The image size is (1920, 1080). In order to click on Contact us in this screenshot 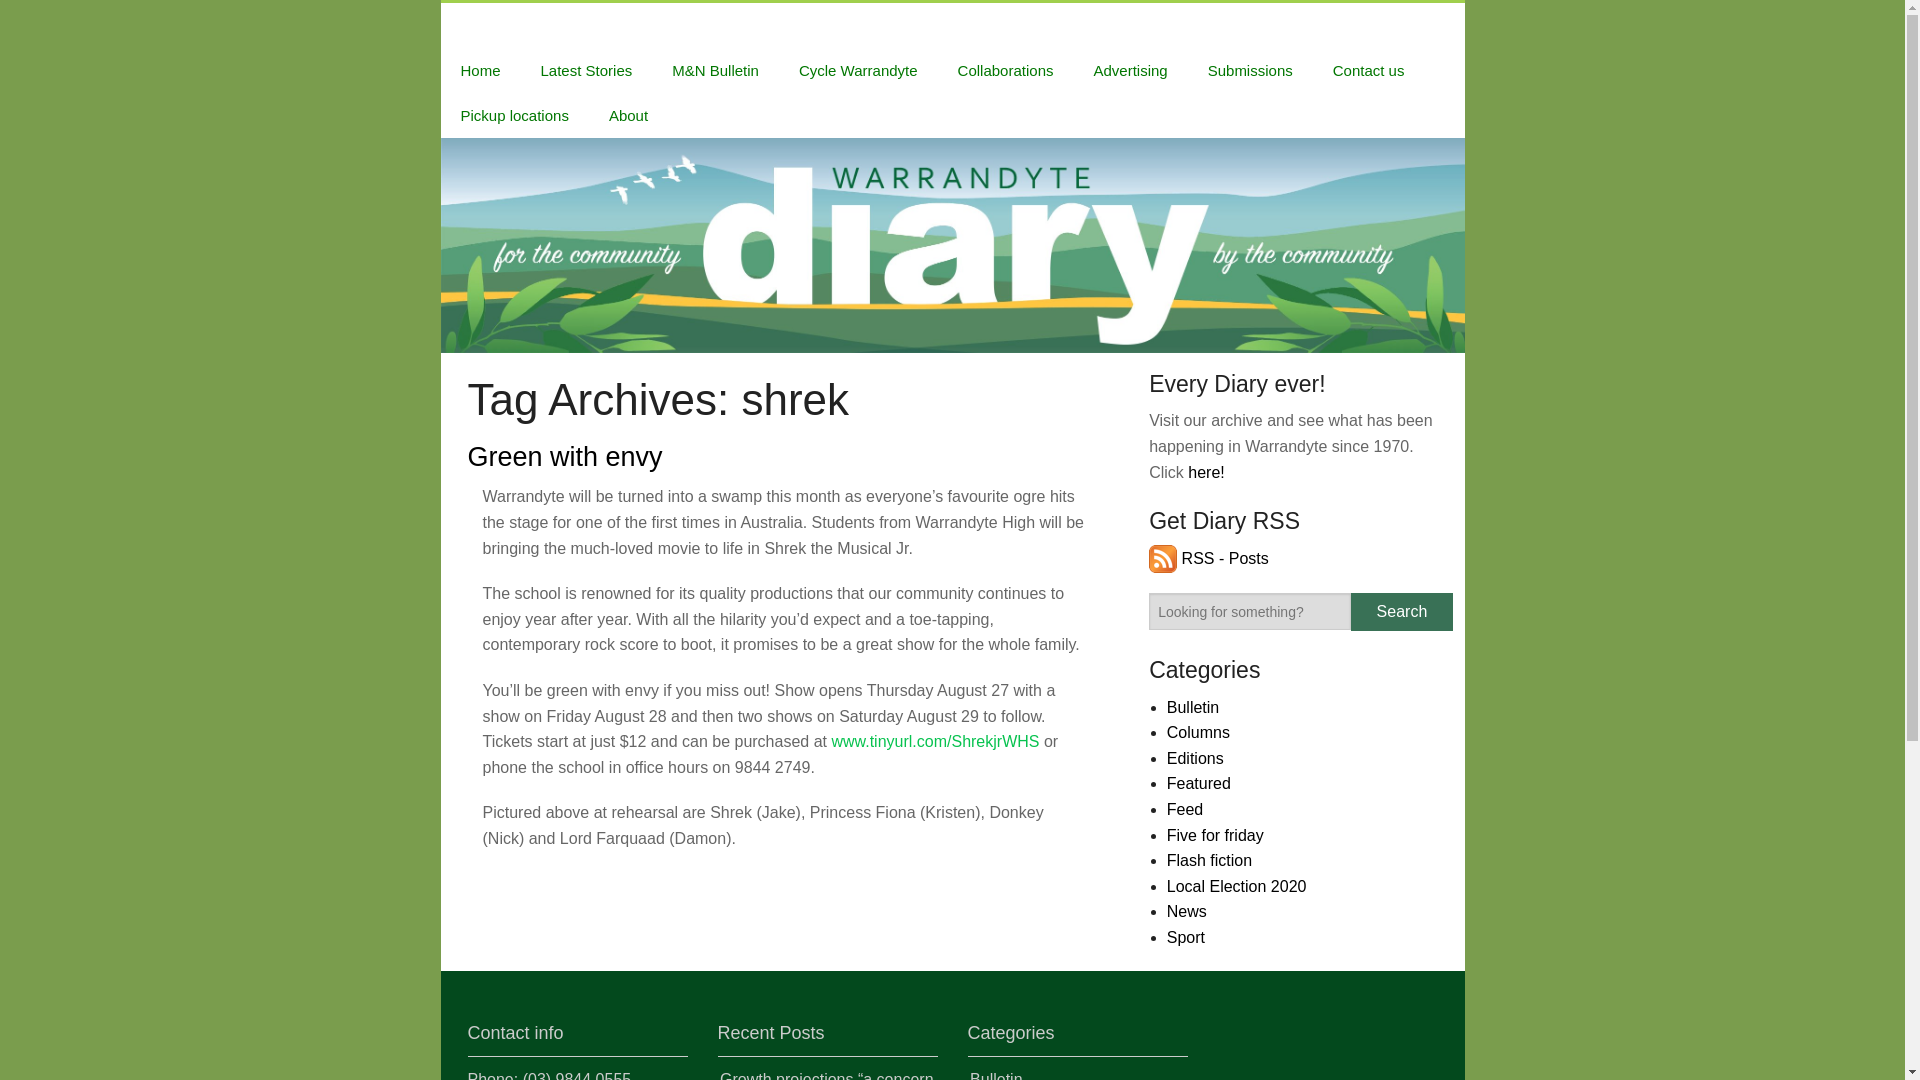, I will do `click(1368, 70)`.